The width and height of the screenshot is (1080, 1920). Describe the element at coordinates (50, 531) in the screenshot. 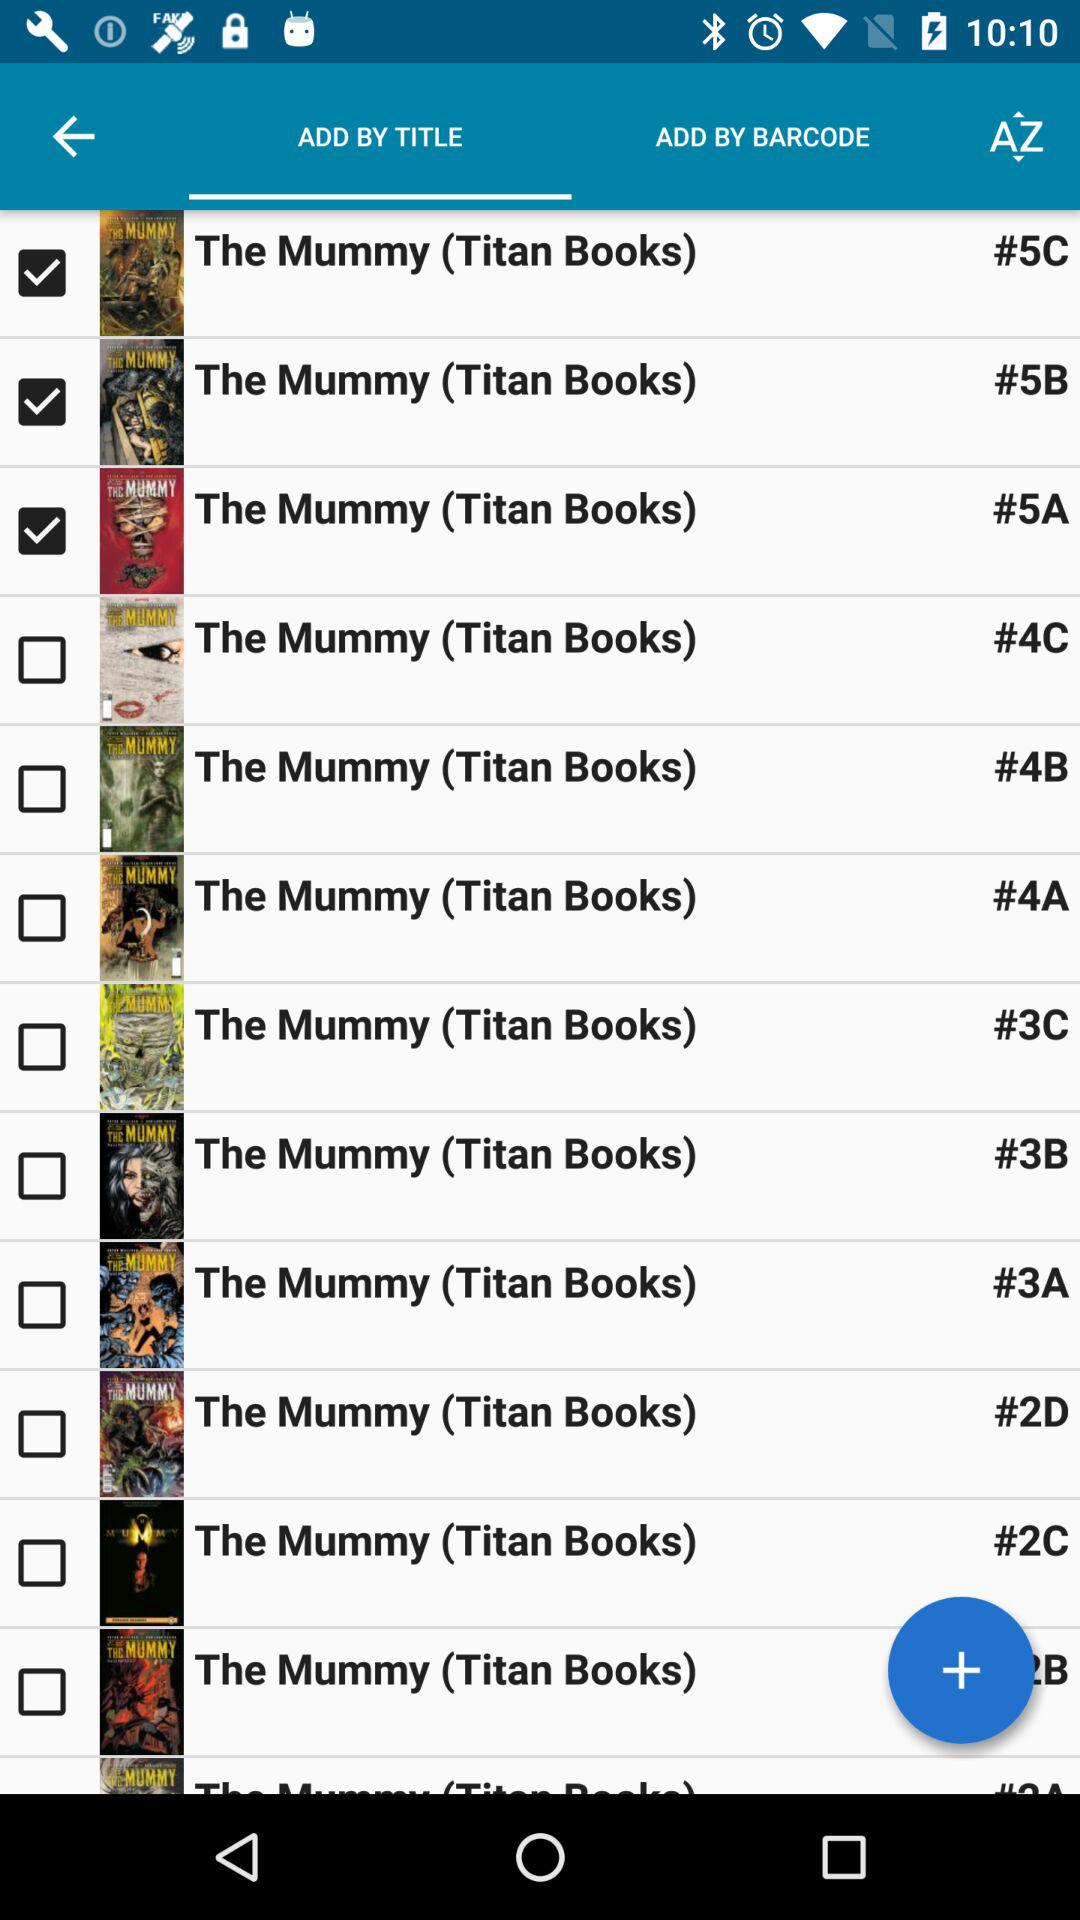

I see `uncheck third thumbnail` at that location.